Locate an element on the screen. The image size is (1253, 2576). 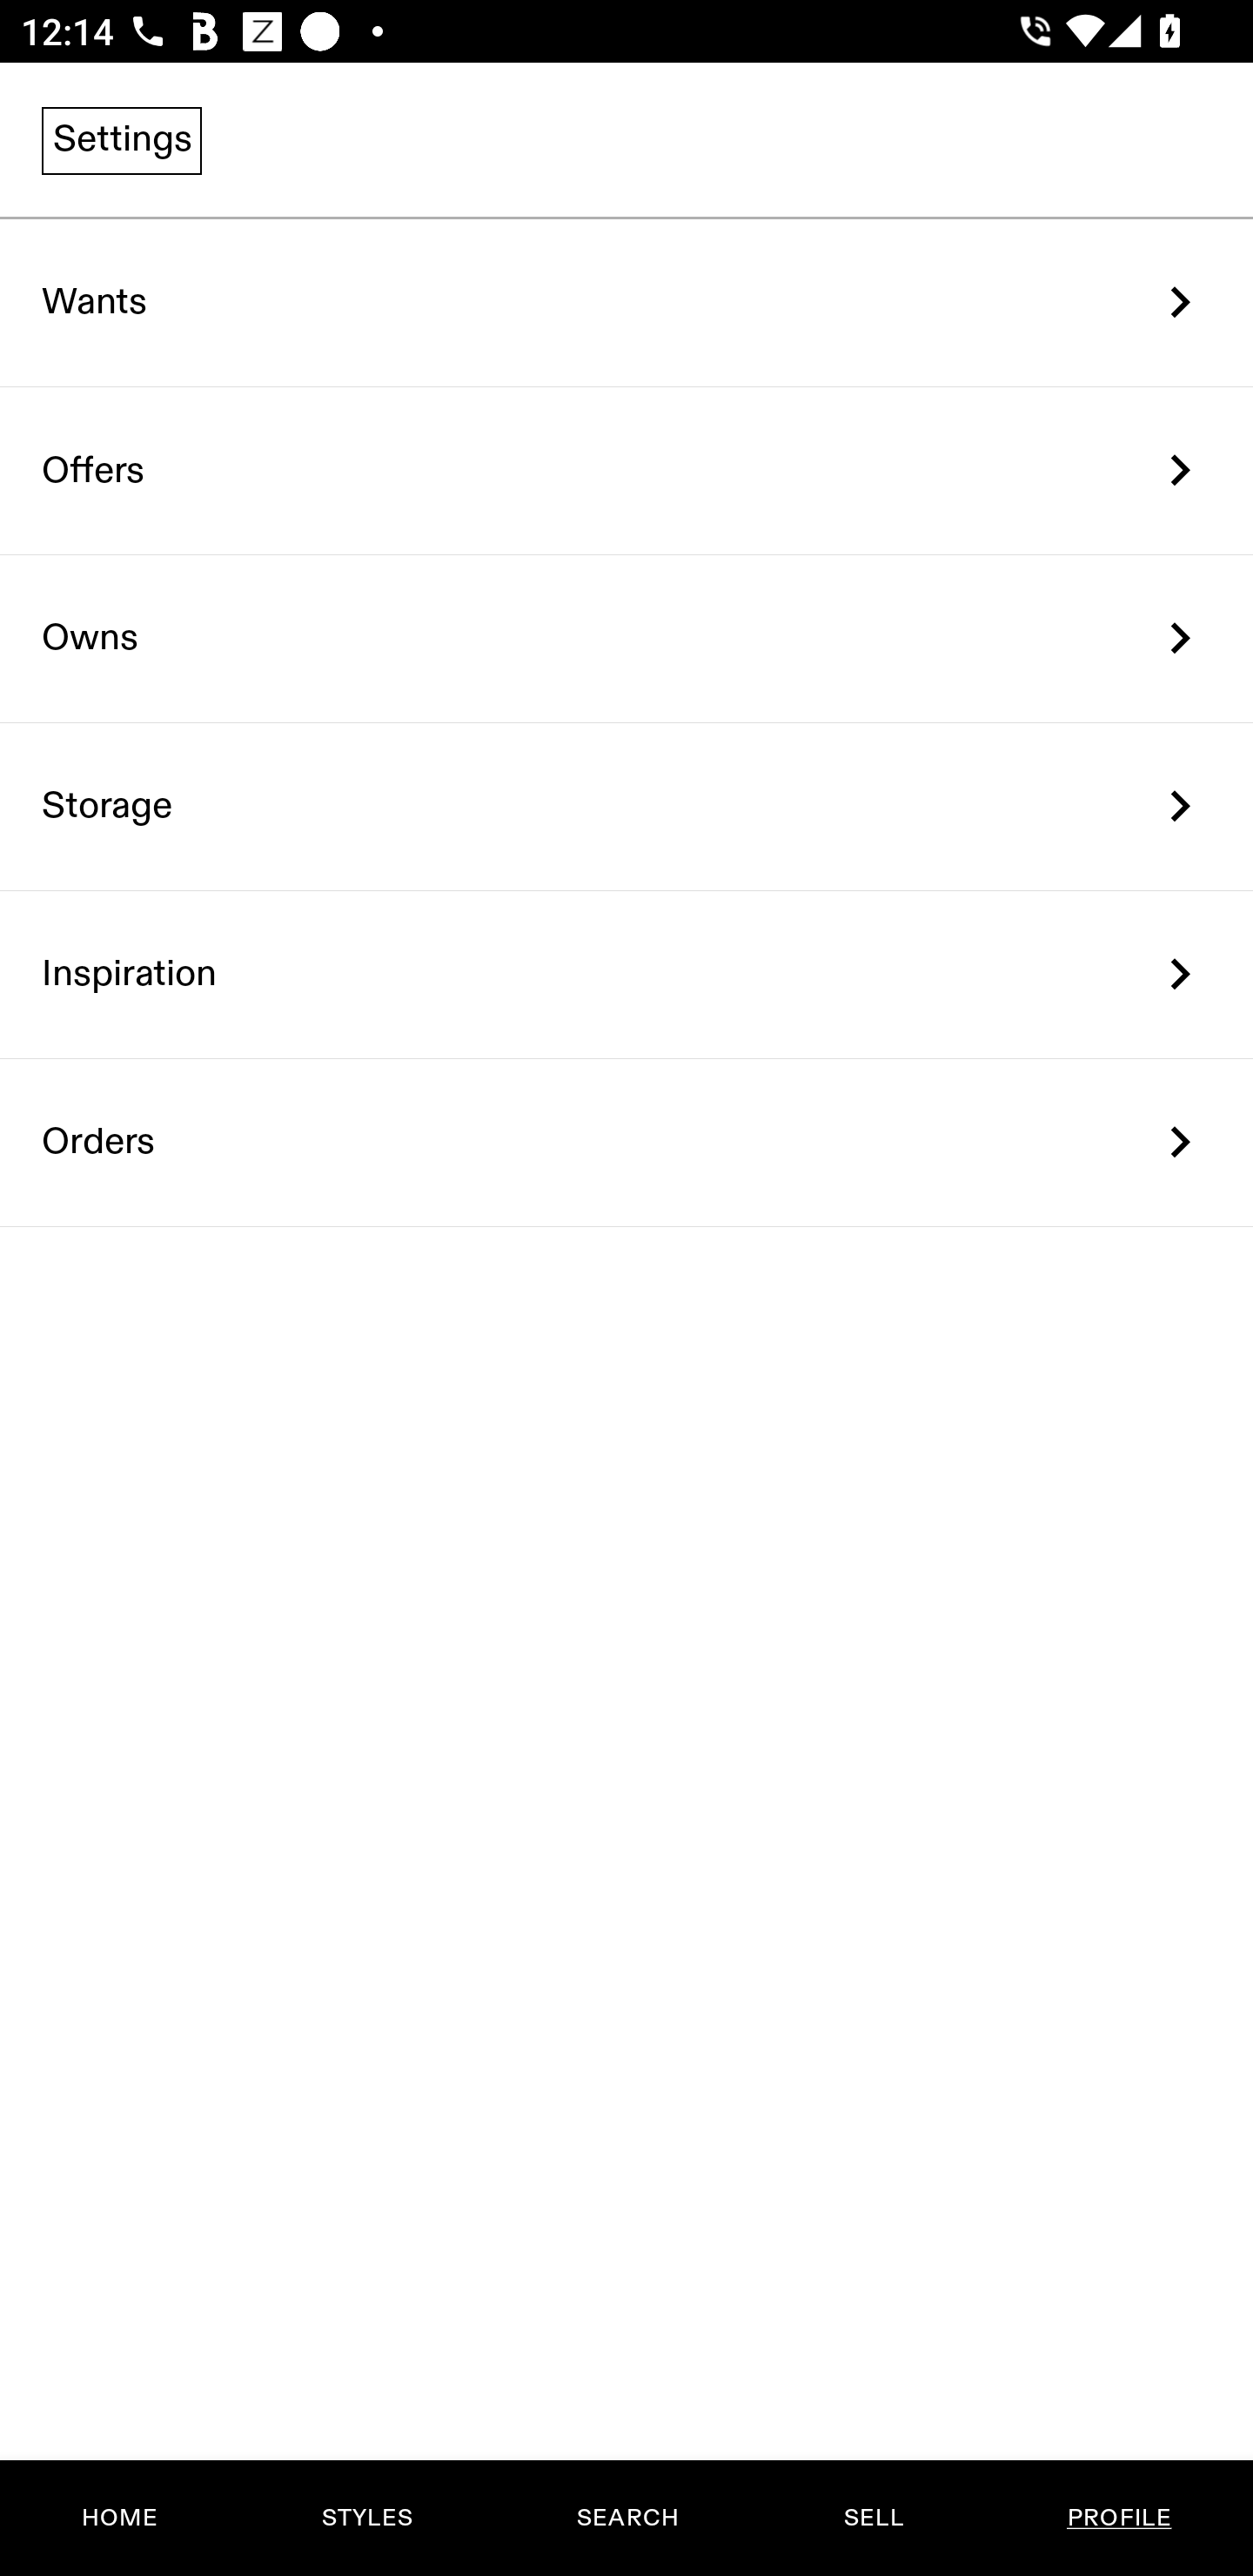
Offers is located at coordinates (626, 470).